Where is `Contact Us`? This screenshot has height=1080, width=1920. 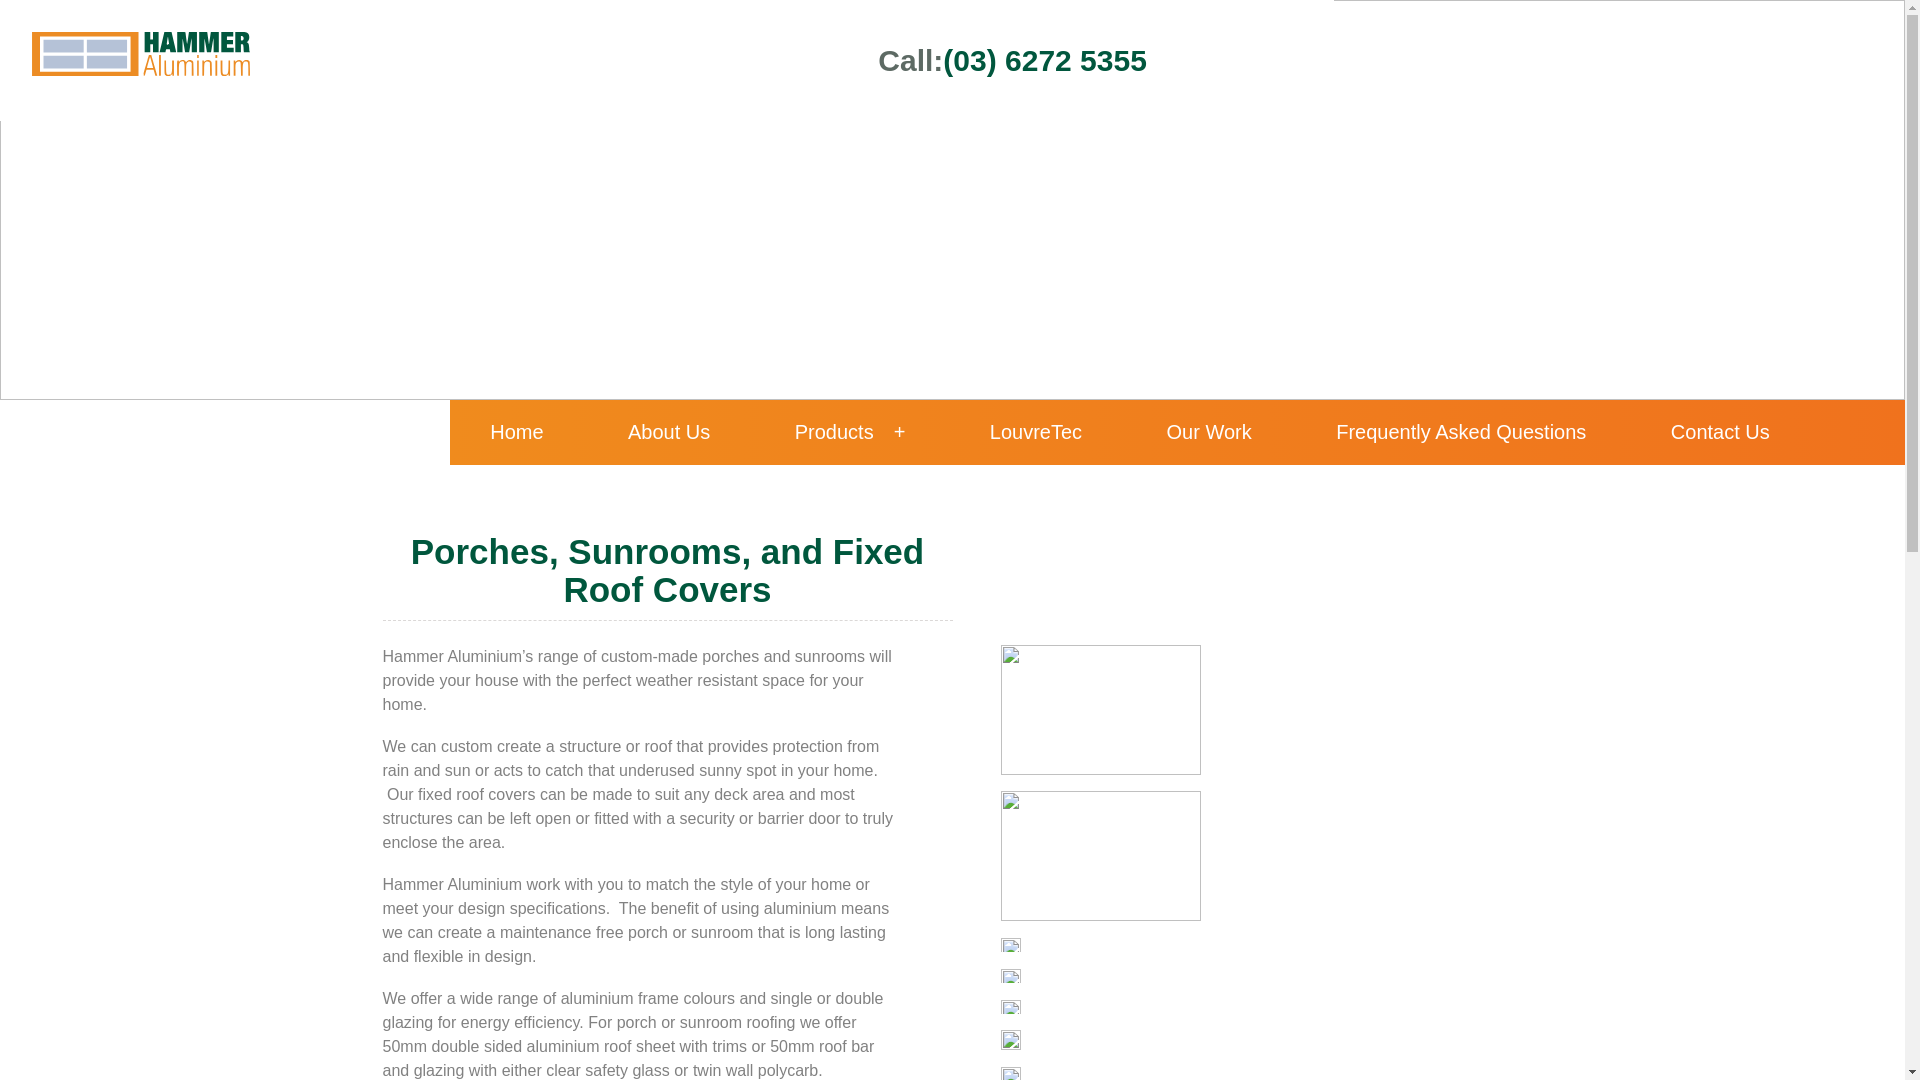
Contact Us is located at coordinates (1720, 432).